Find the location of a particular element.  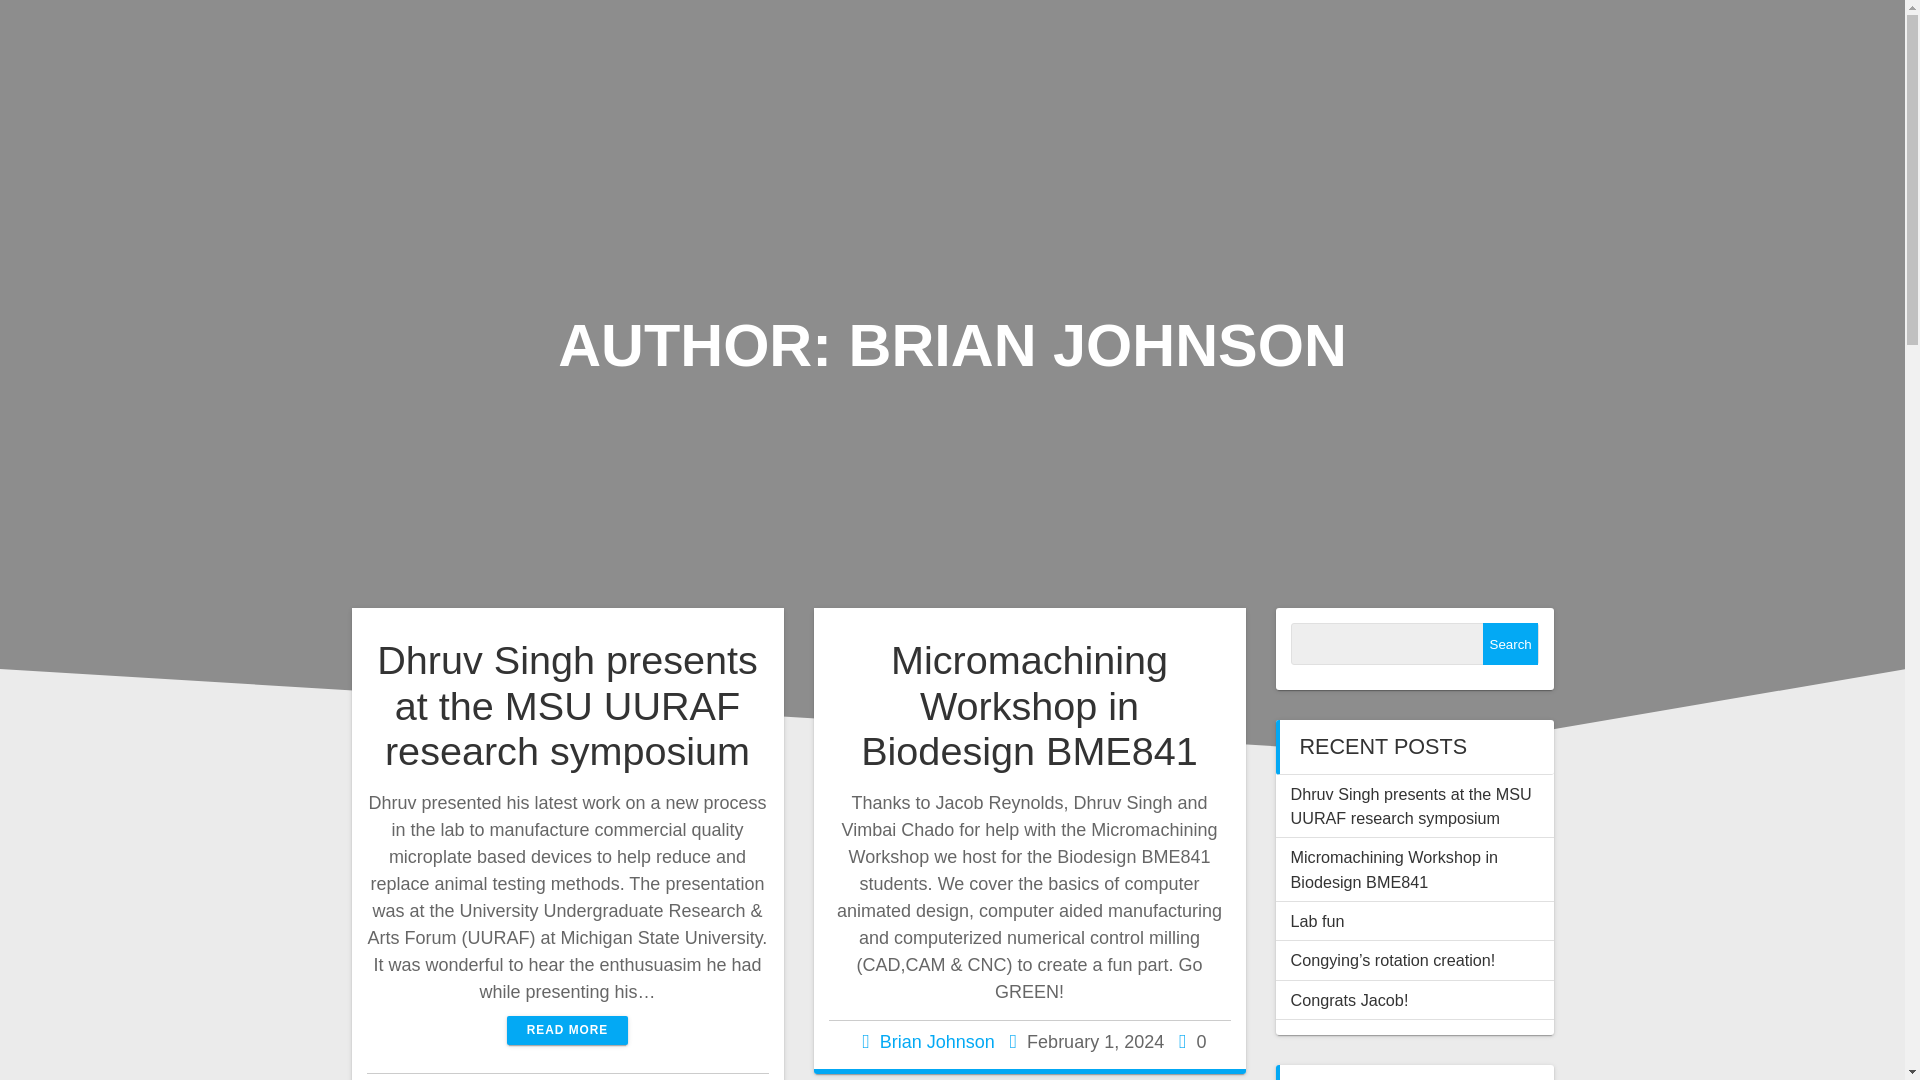

Congrats Jacob! is located at coordinates (1348, 1000).